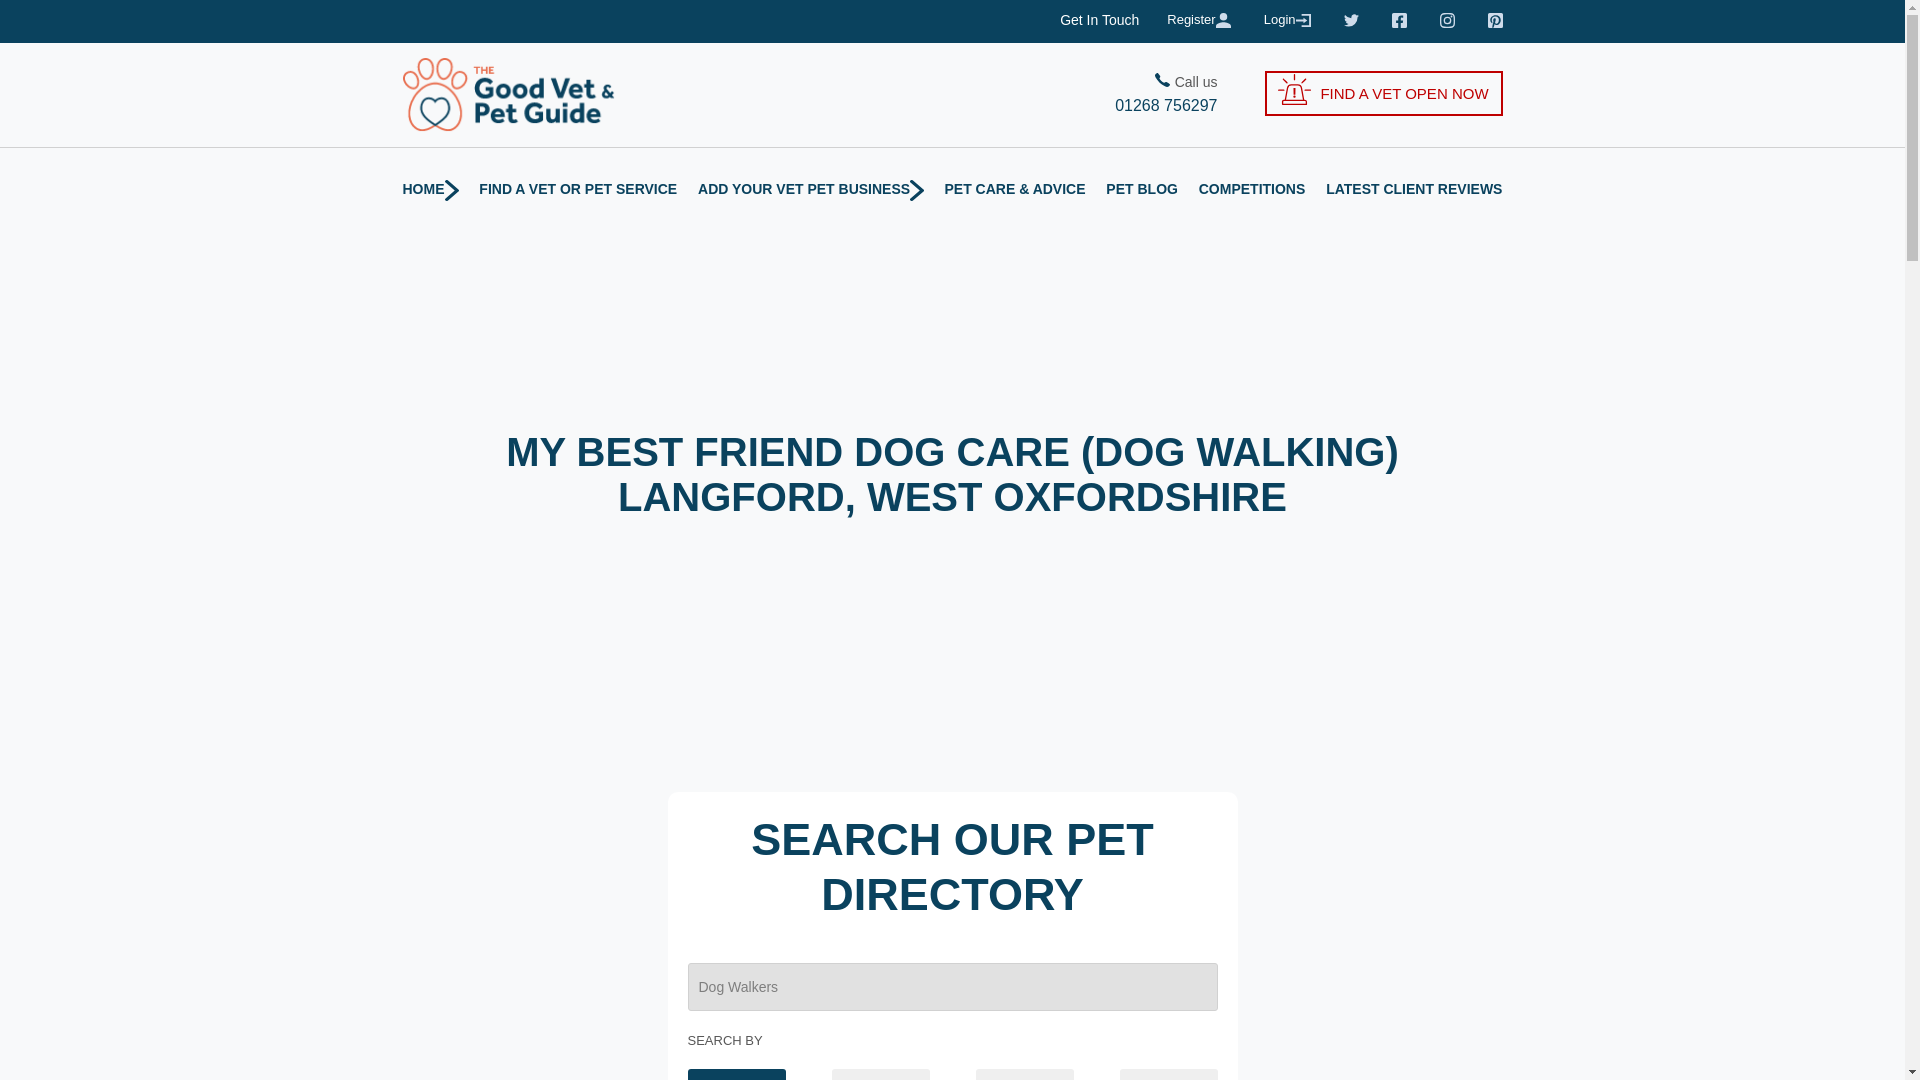 The width and height of the screenshot is (1920, 1080). I want to click on Register, so click(1200, 20).